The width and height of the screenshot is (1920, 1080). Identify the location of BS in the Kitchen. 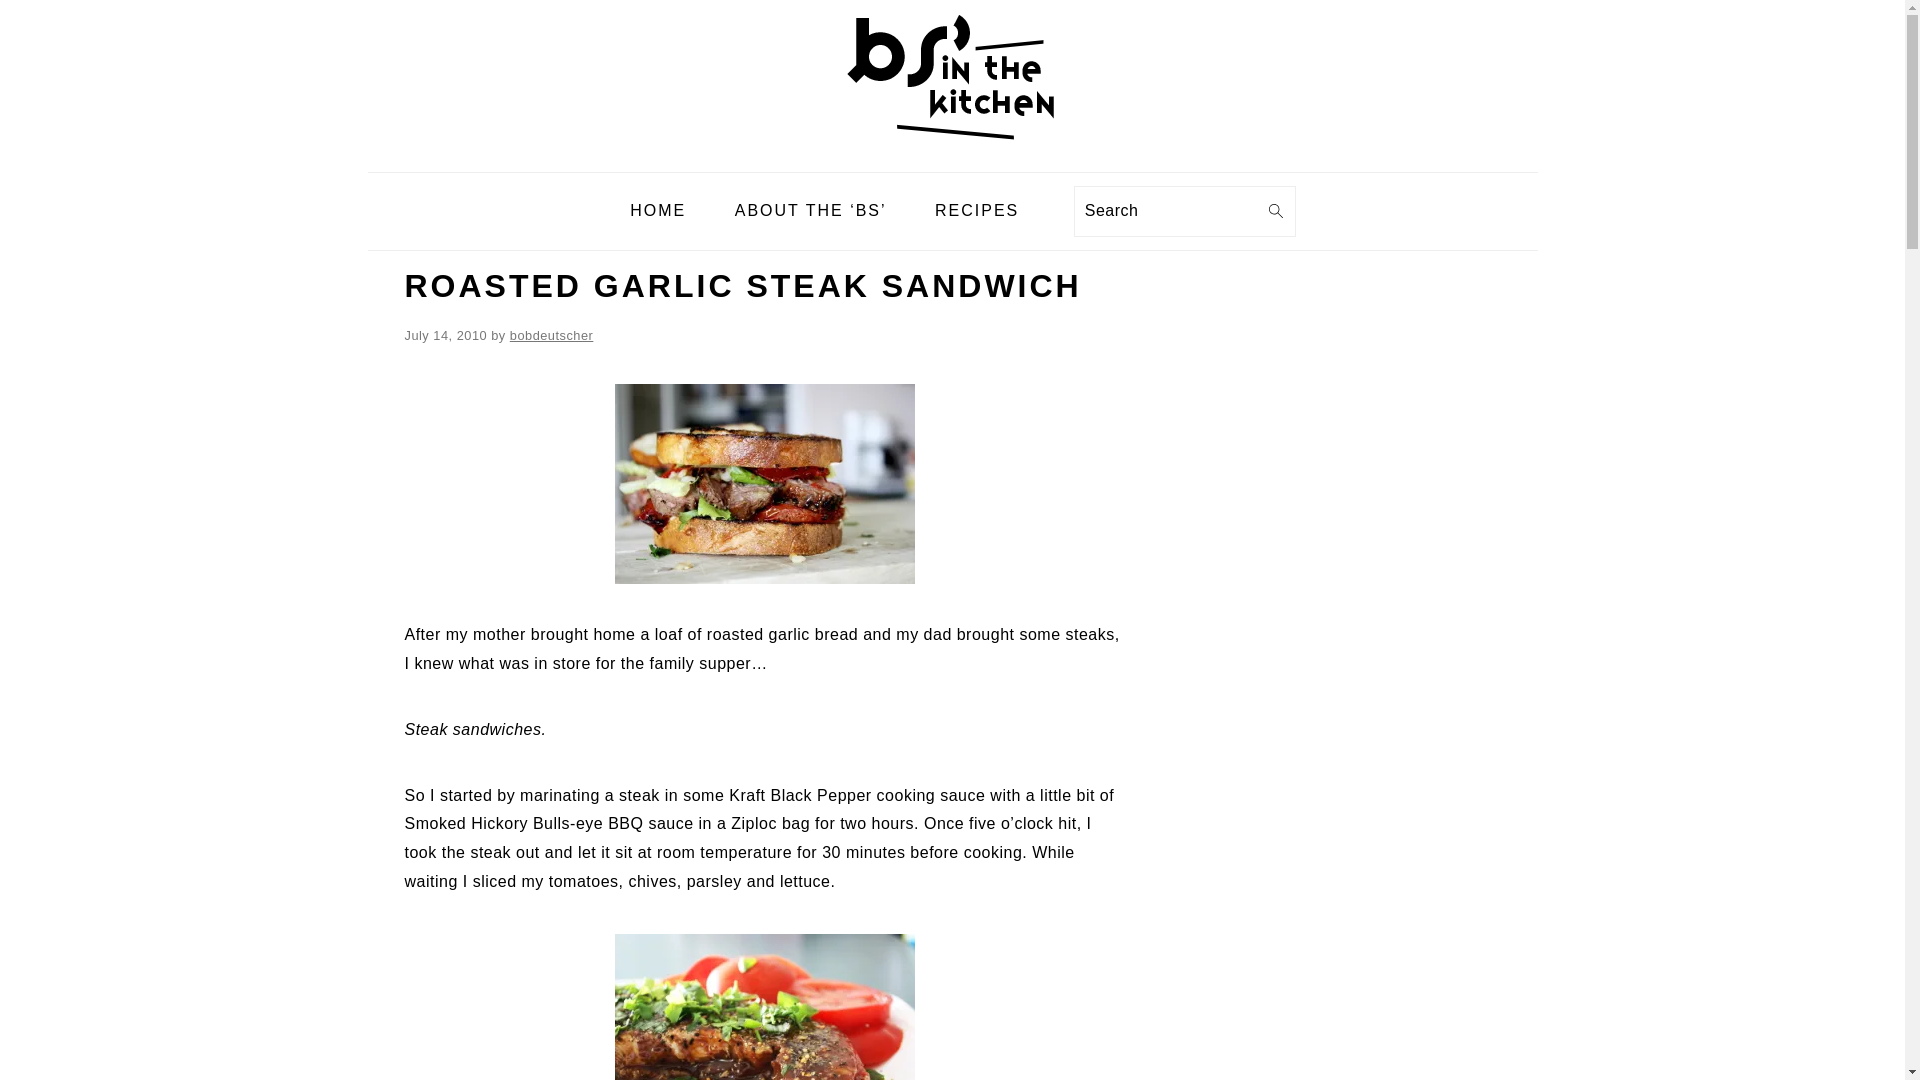
(952, 156).